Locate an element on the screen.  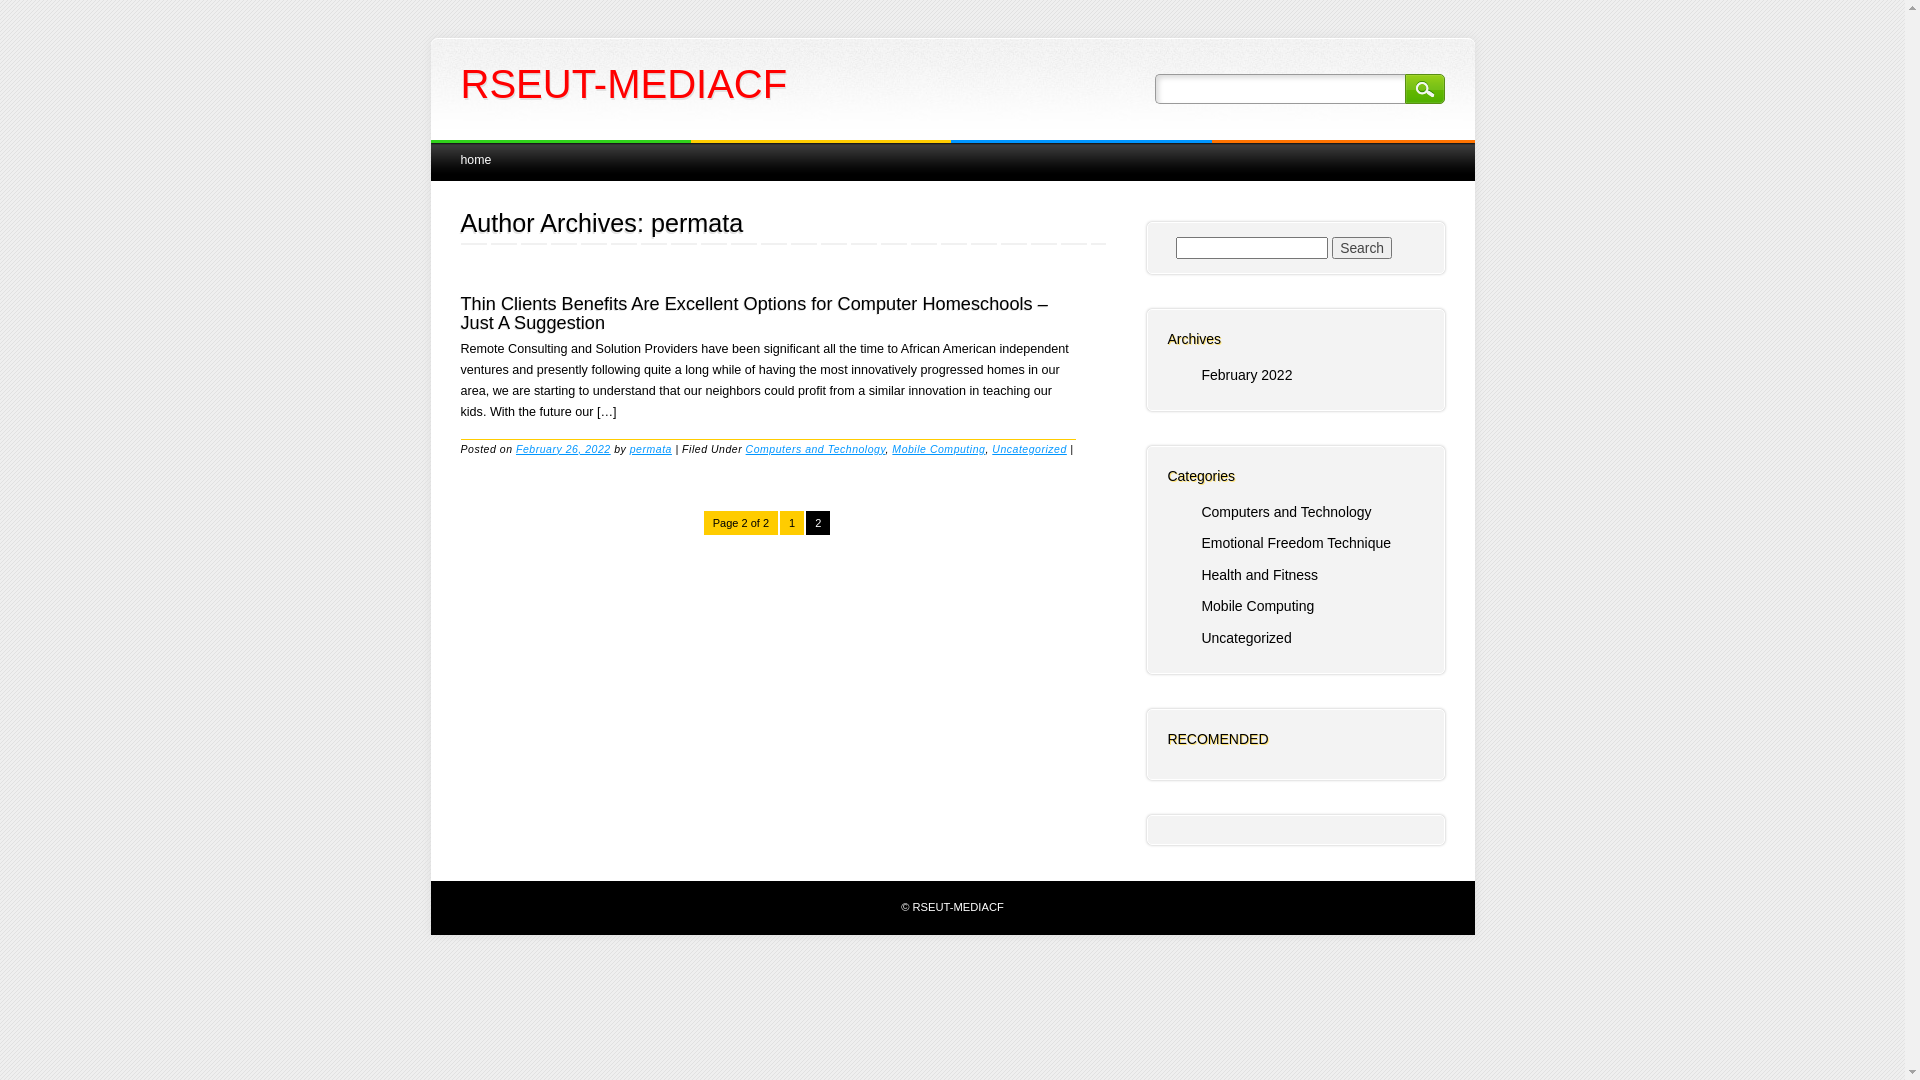
permata is located at coordinates (697, 223).